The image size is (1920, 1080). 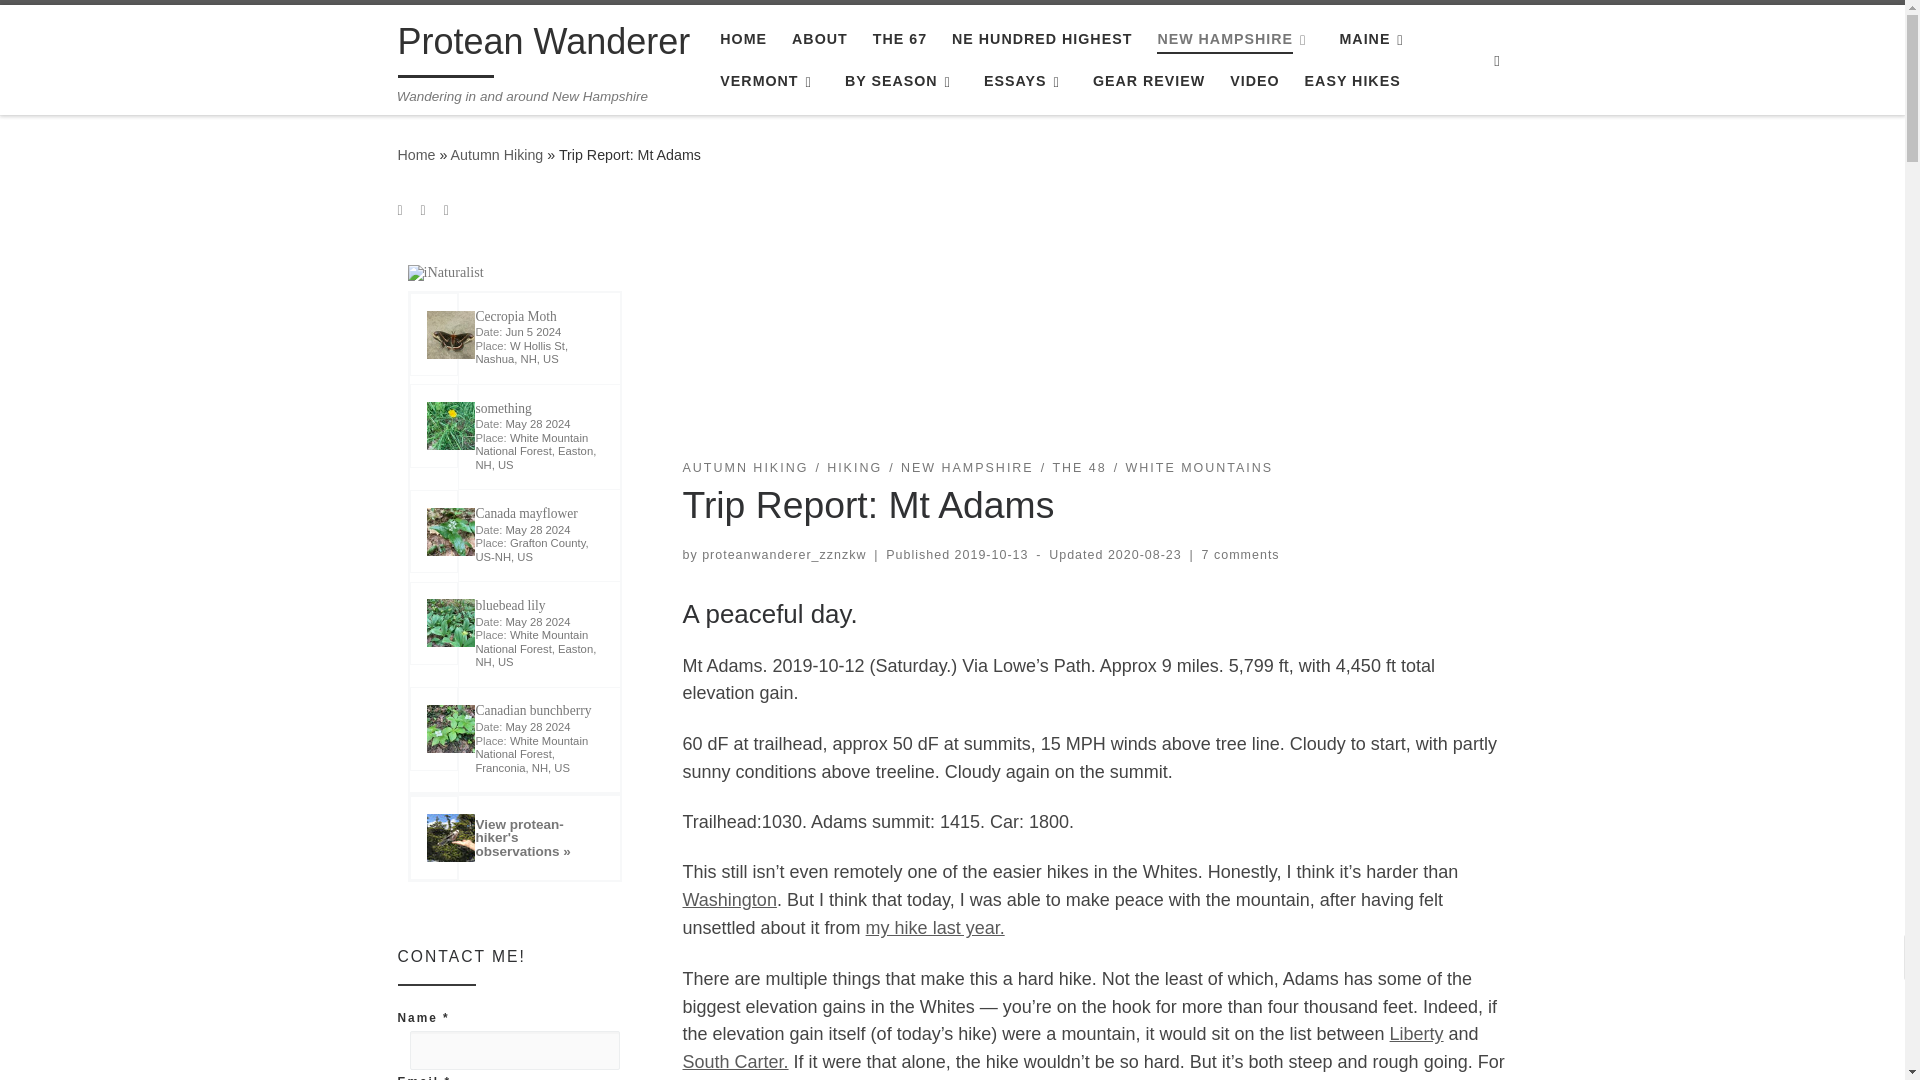 What do you see at coordinates (1144, 554) in the screenshot?
I see `04:29` at bounding box center [1144, 554].